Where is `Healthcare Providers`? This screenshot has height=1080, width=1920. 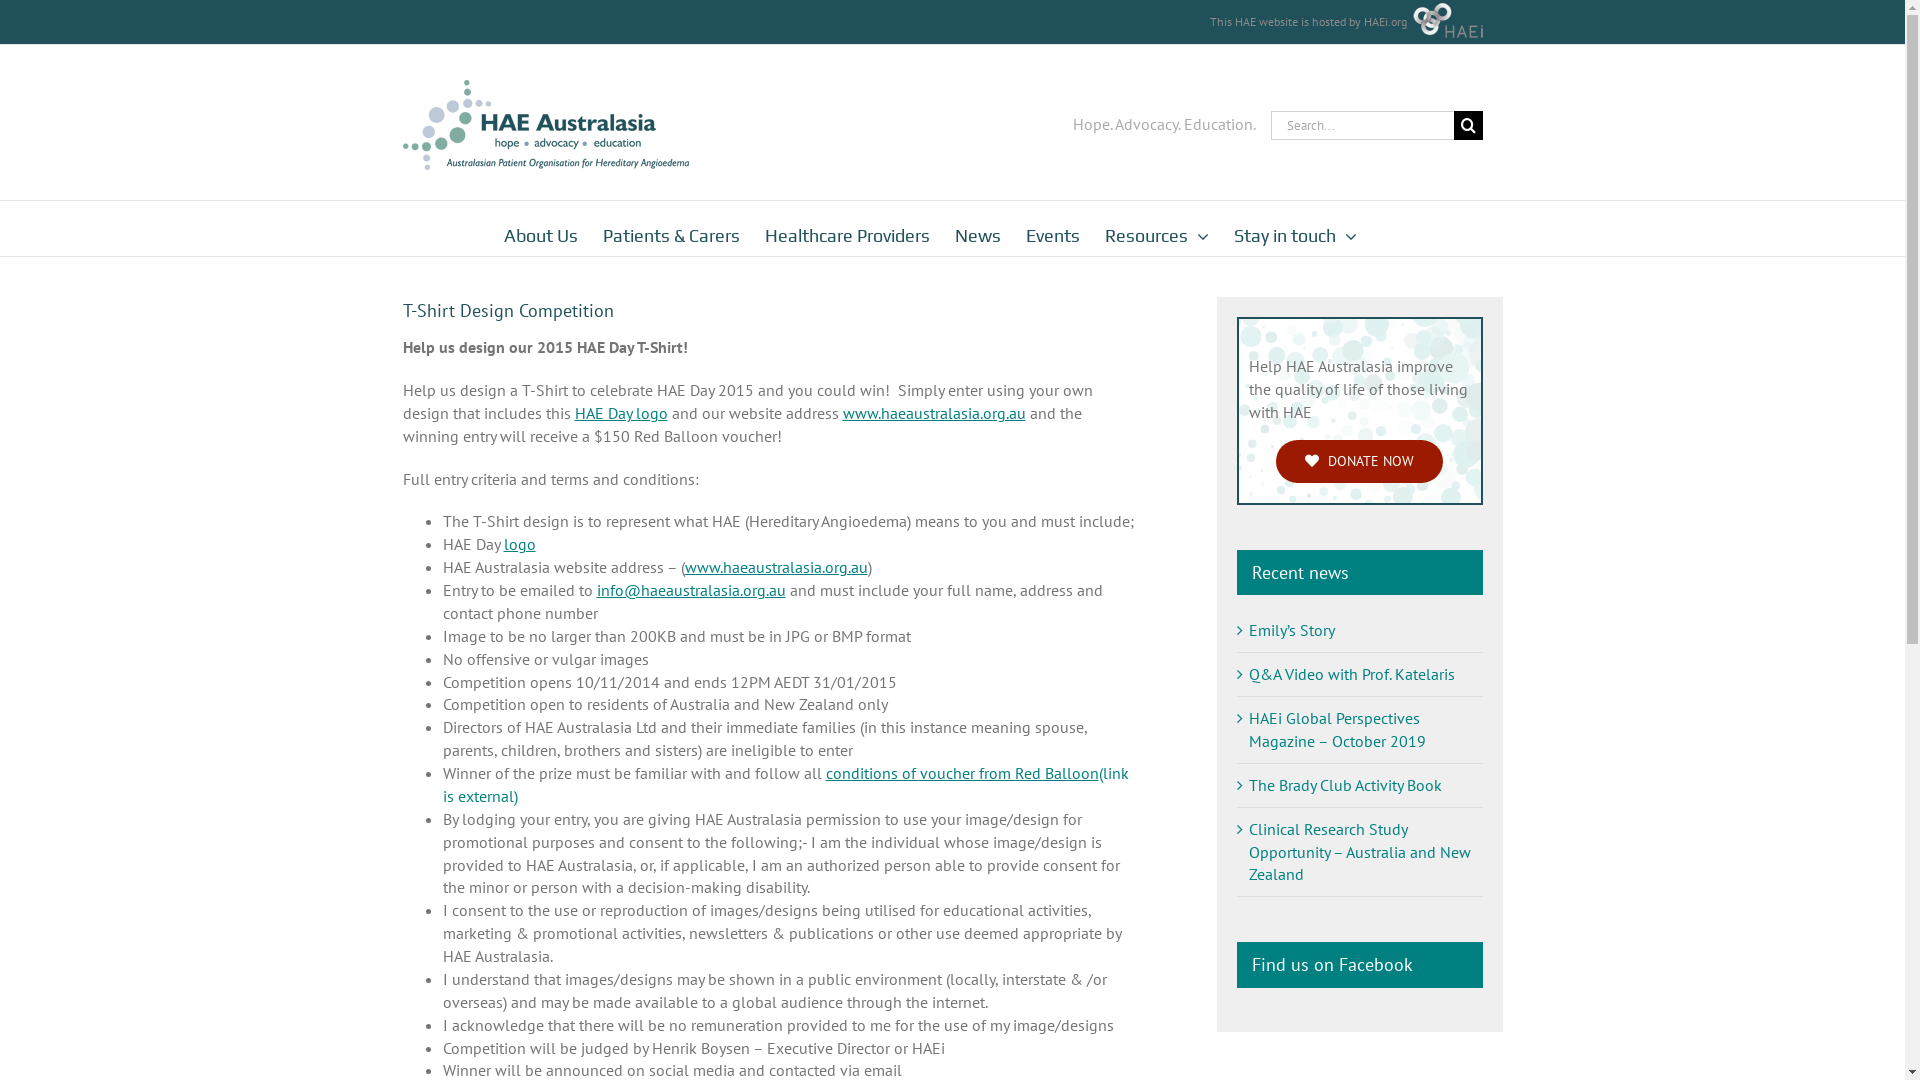 Healthcare Providers is located at coordinates (846, 228).